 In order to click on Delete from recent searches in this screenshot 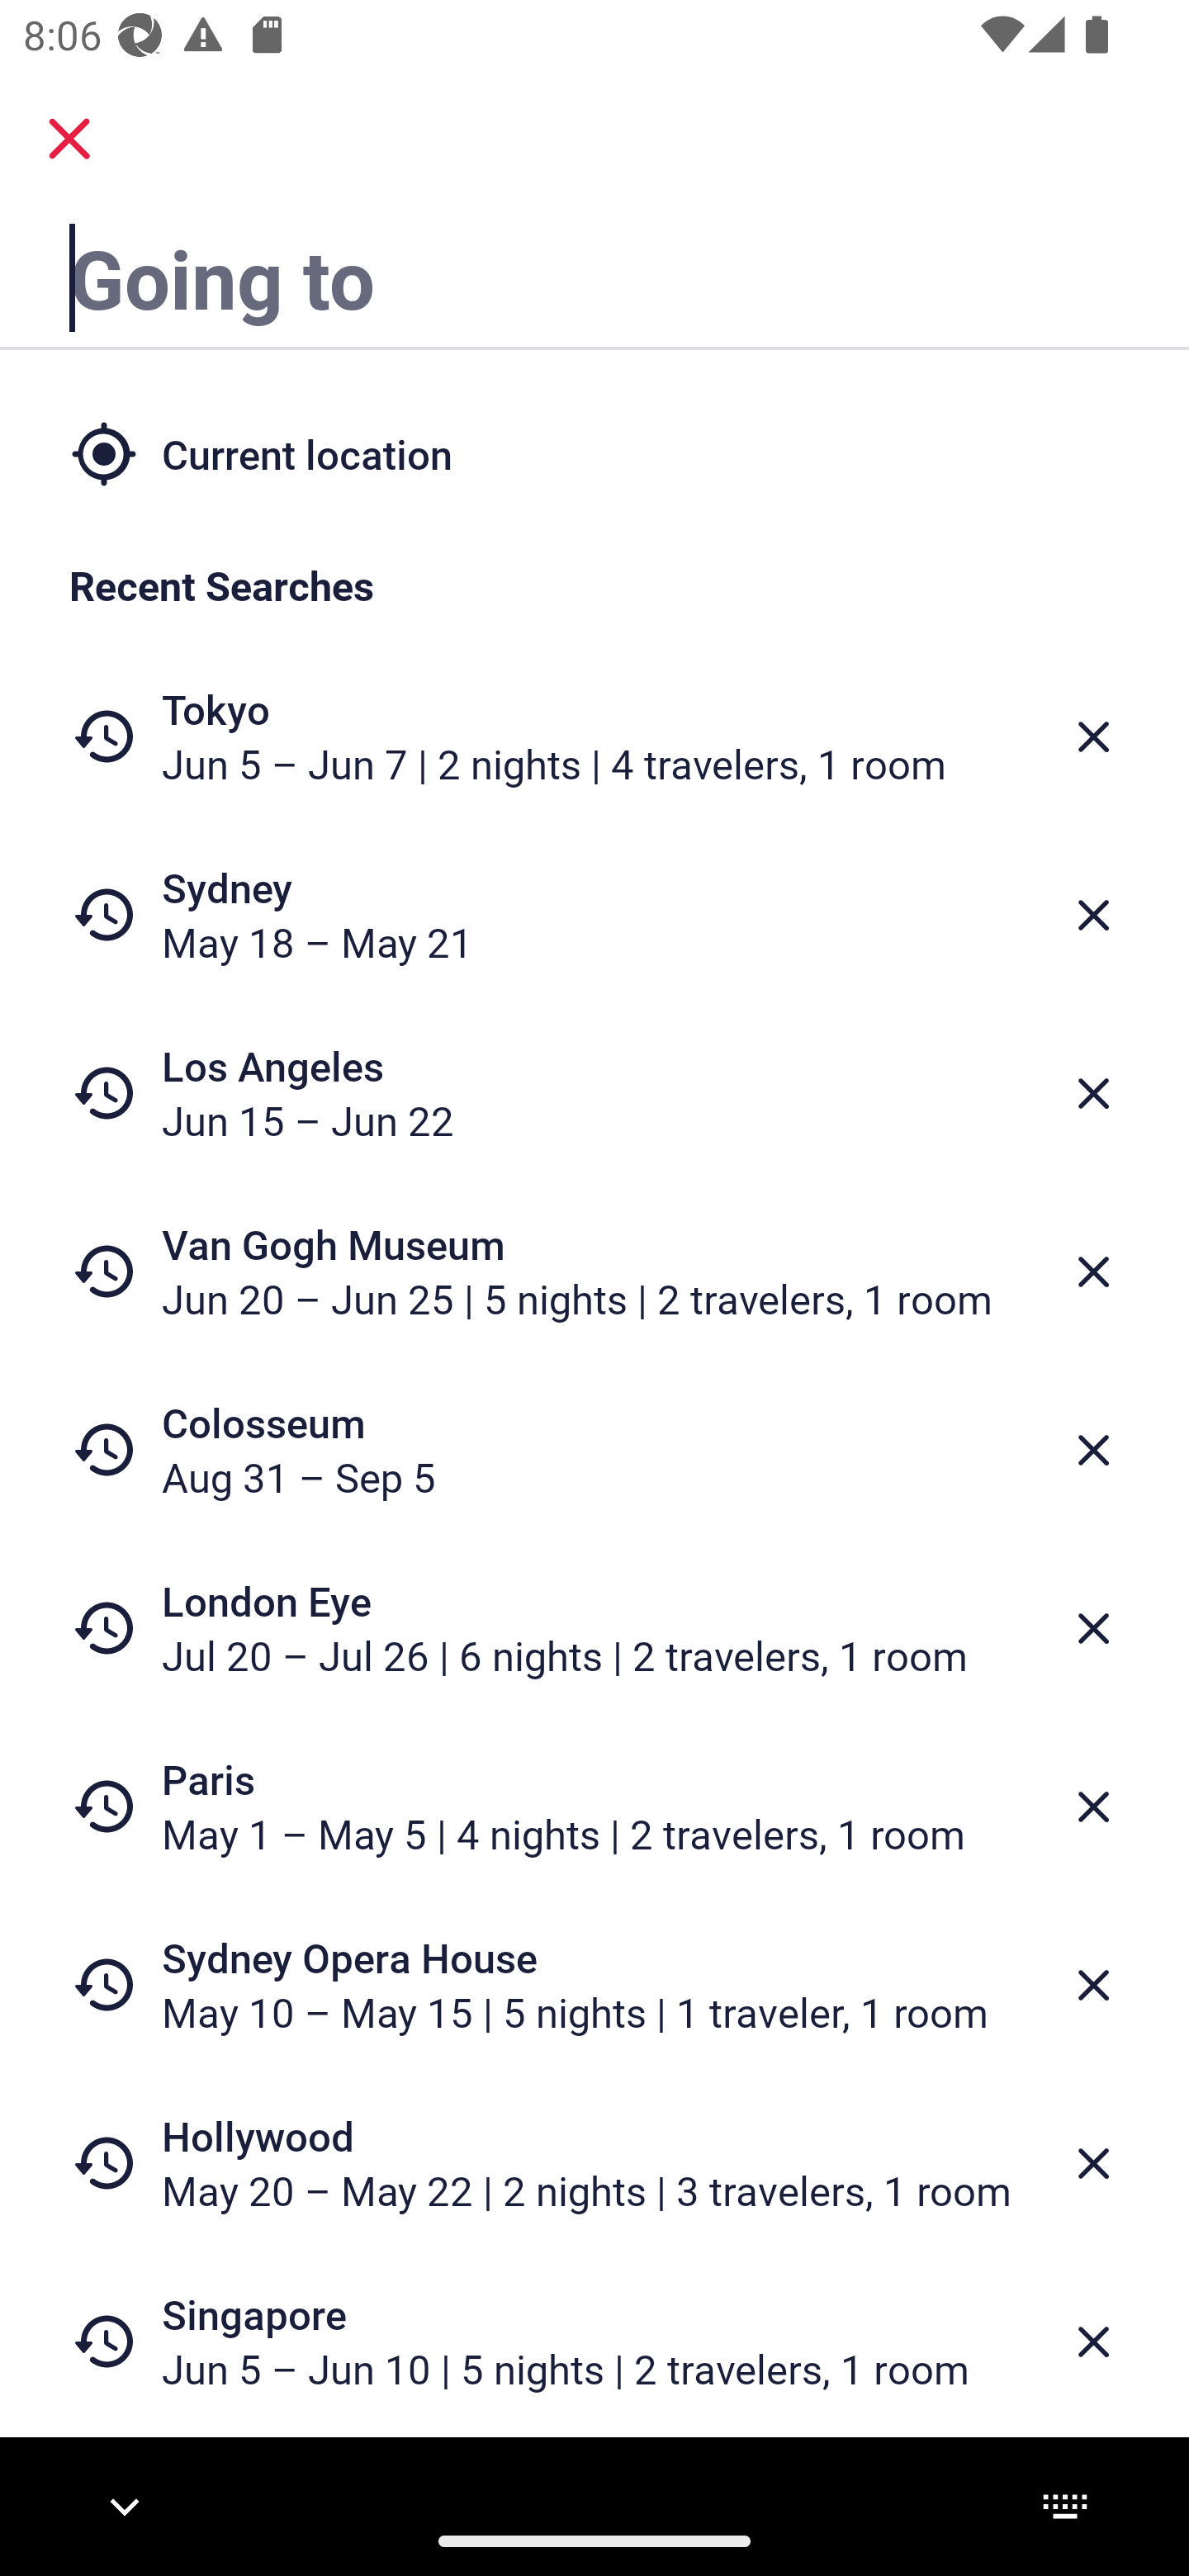, I will do `click(1093, 1986)`.